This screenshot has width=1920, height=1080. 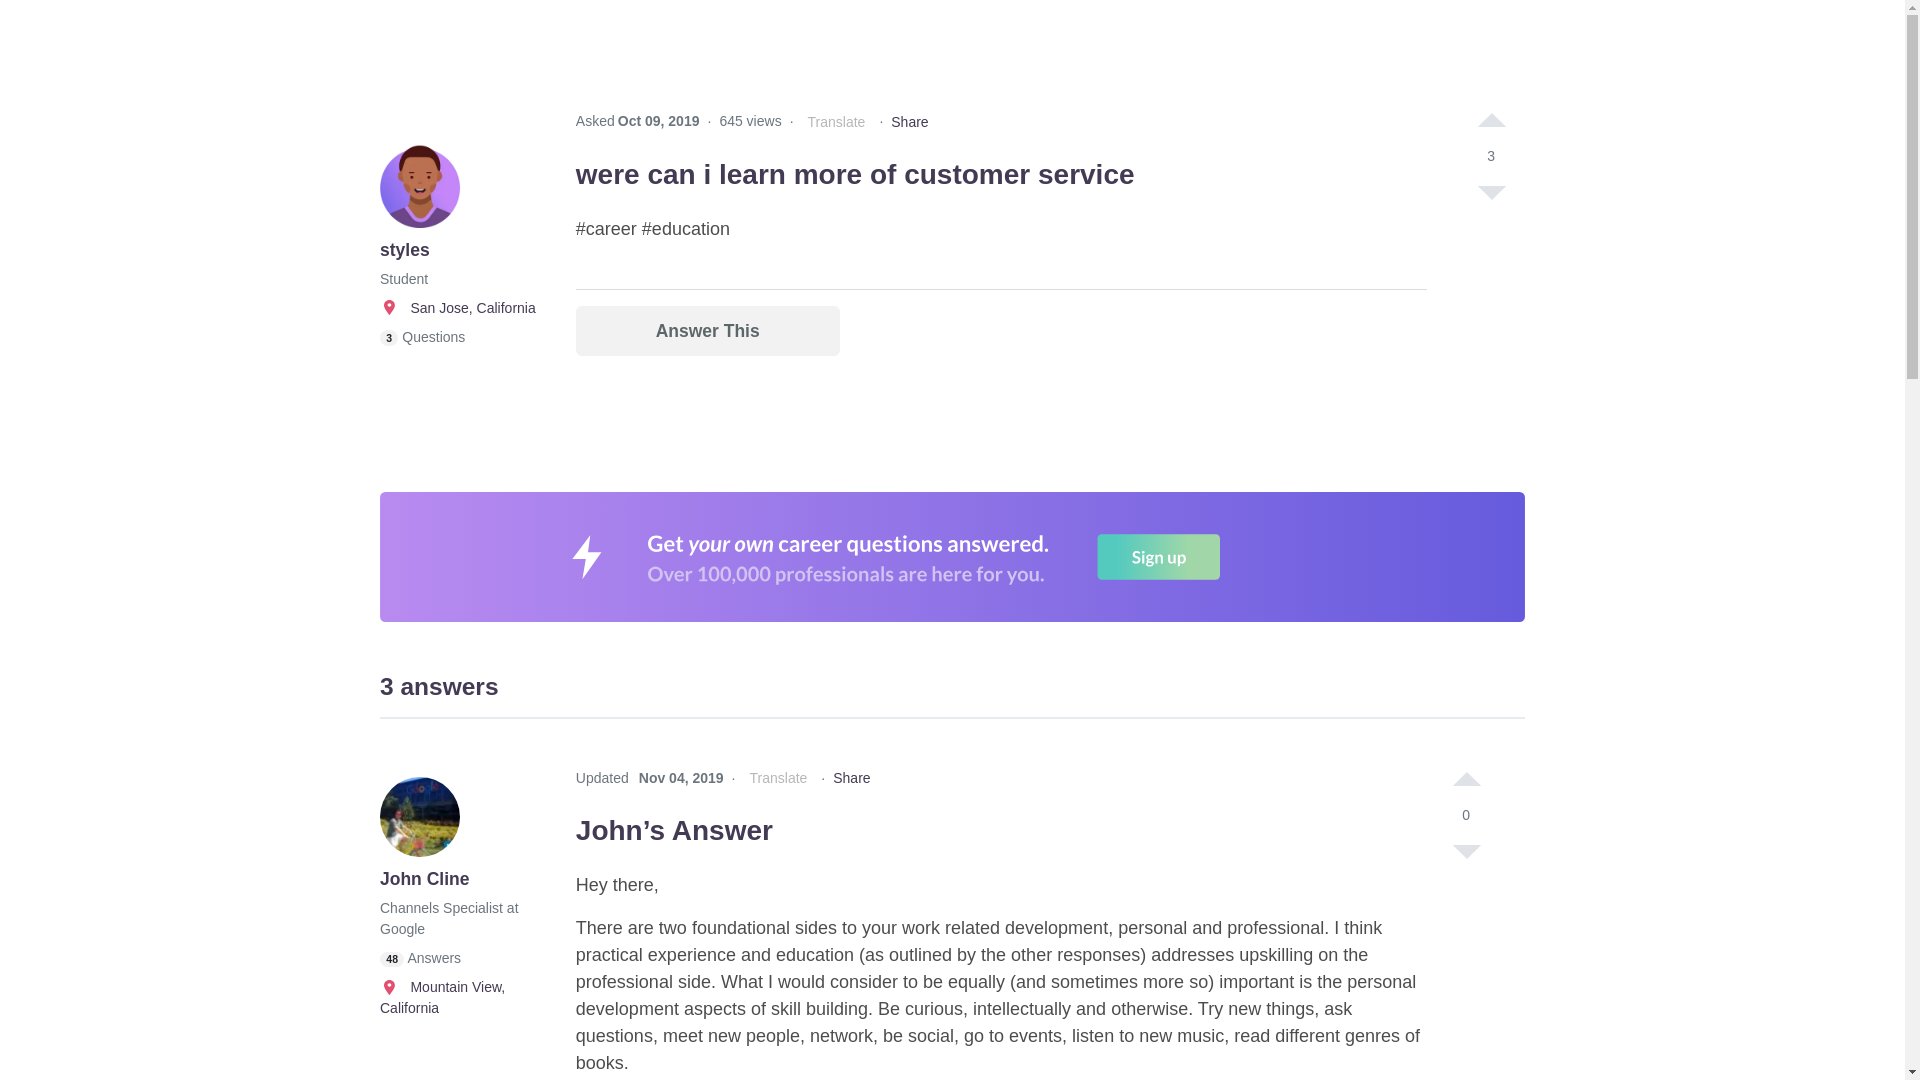 I want to click on Answer This, so click(x=708, y=331).